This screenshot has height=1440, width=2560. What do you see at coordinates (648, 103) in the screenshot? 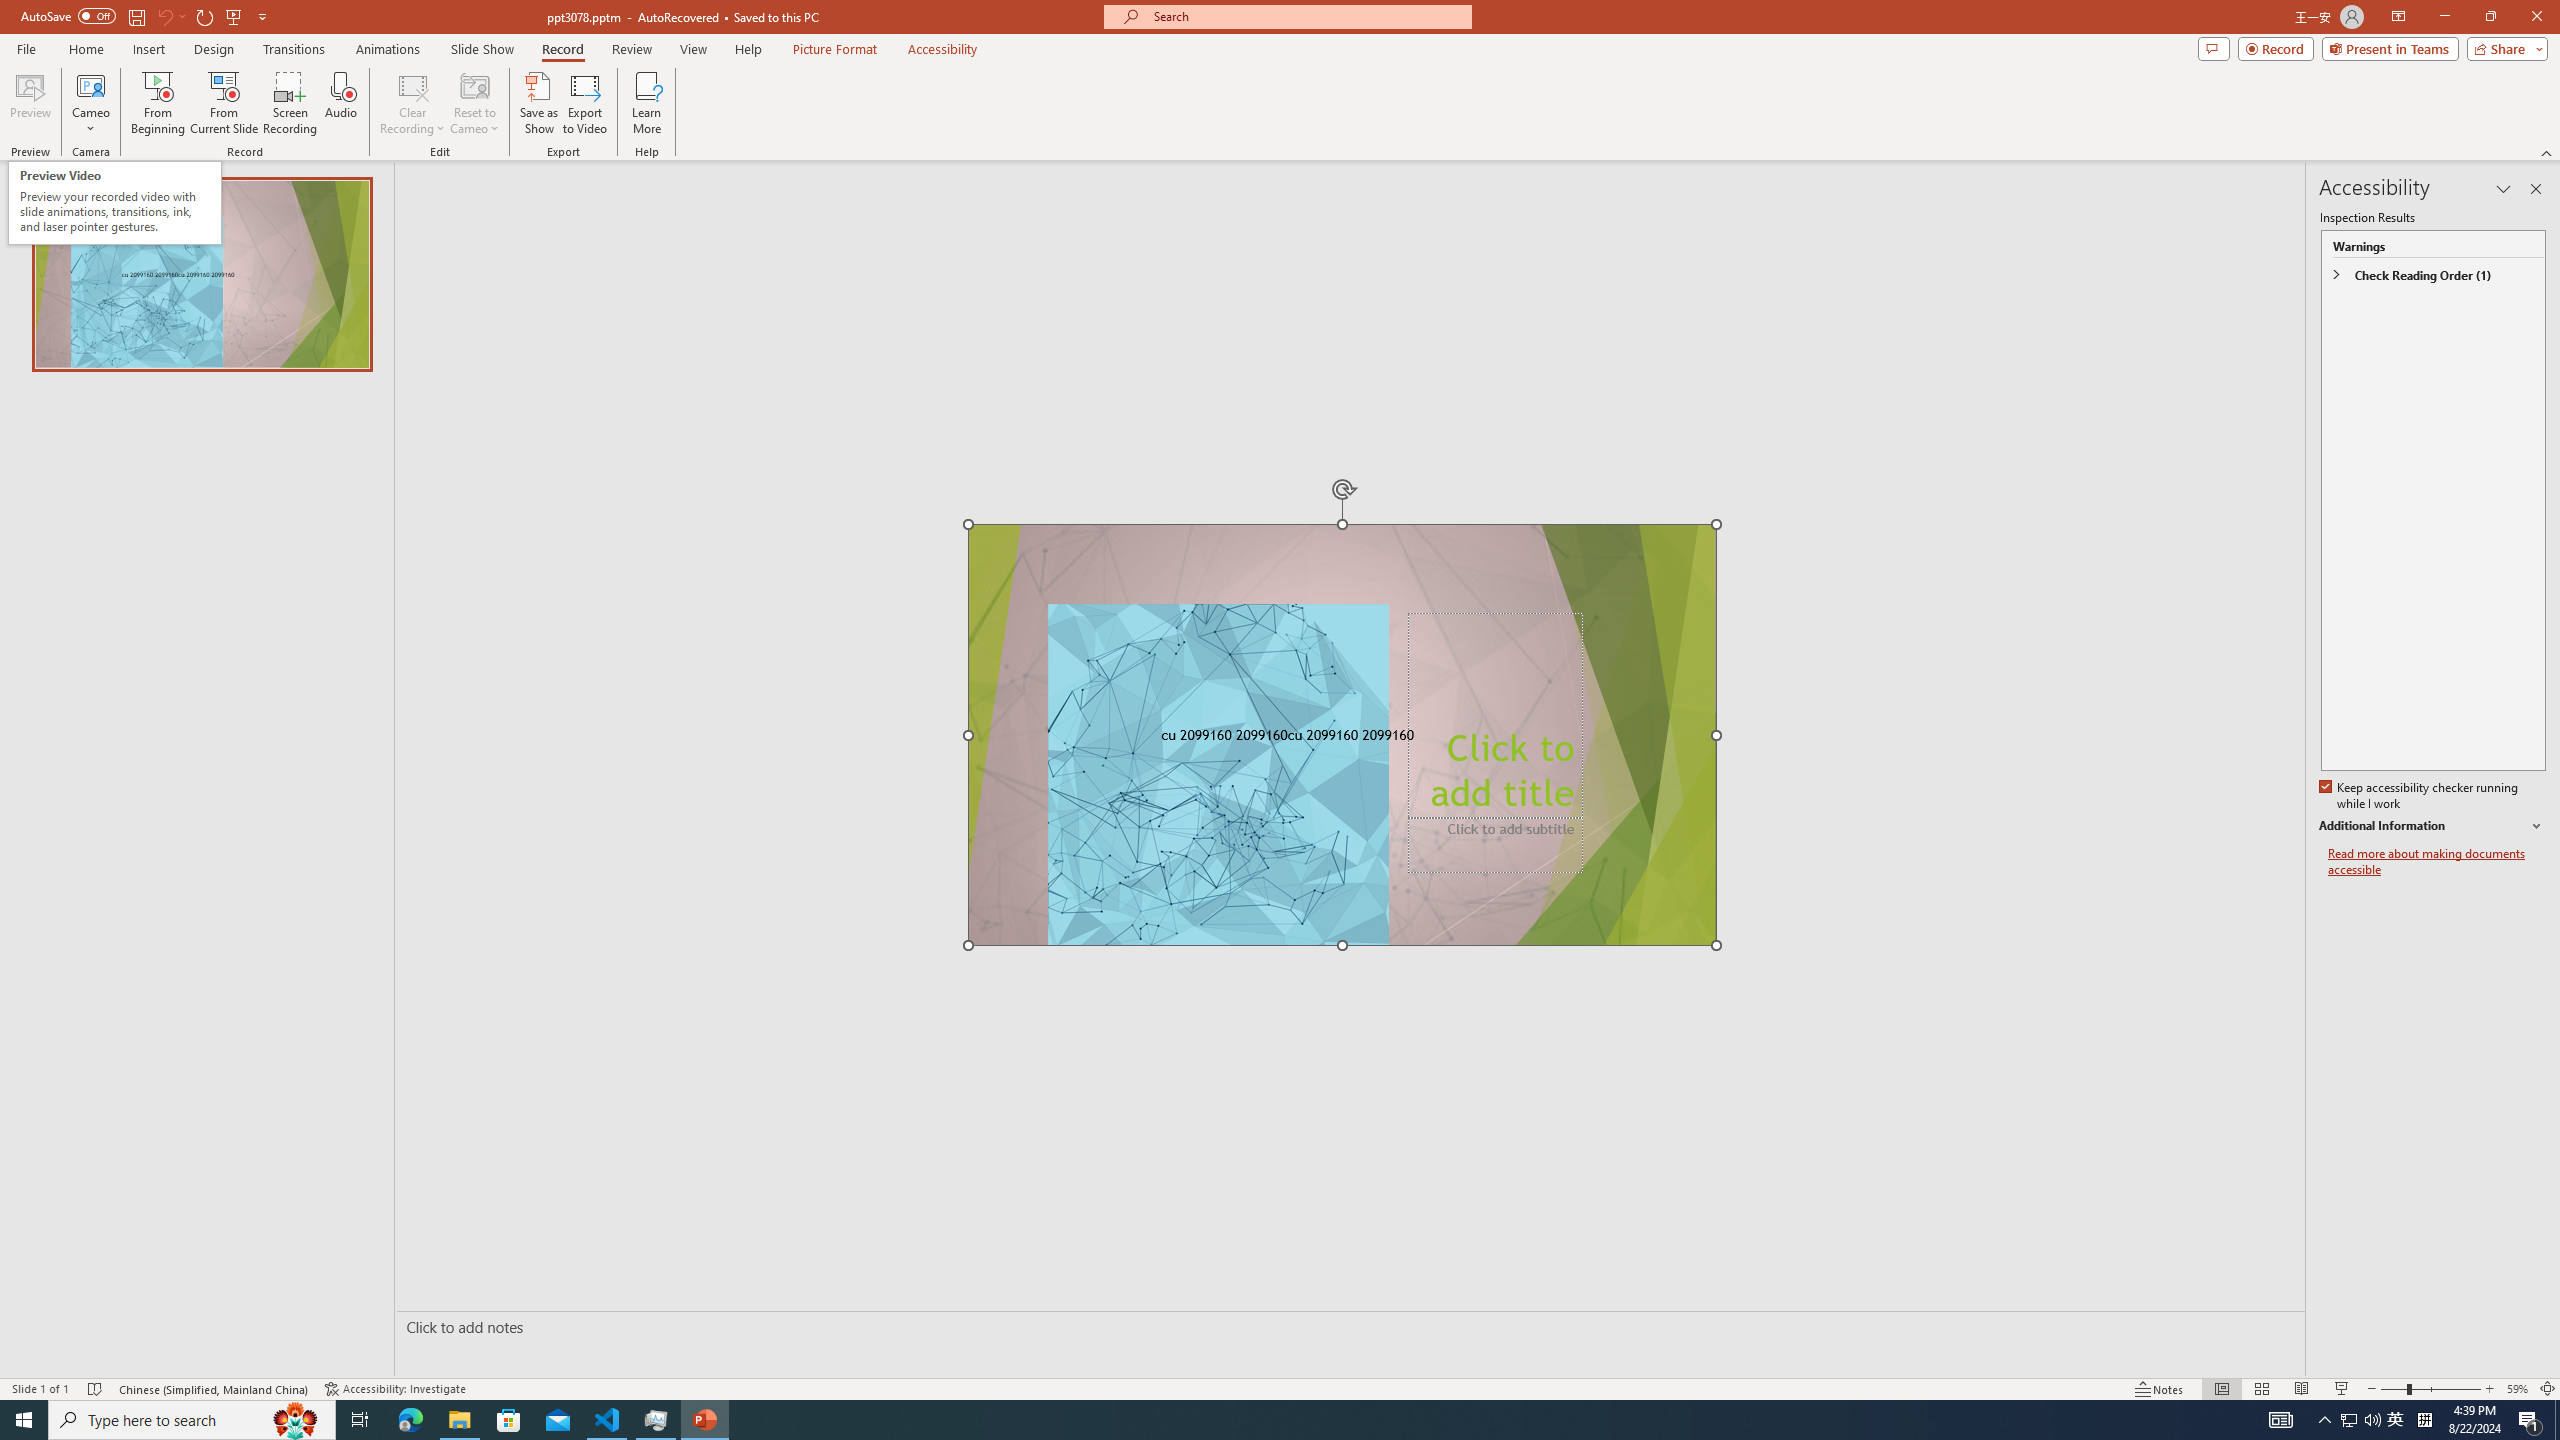
I see `Learn More` at bounding box center [648, 103].